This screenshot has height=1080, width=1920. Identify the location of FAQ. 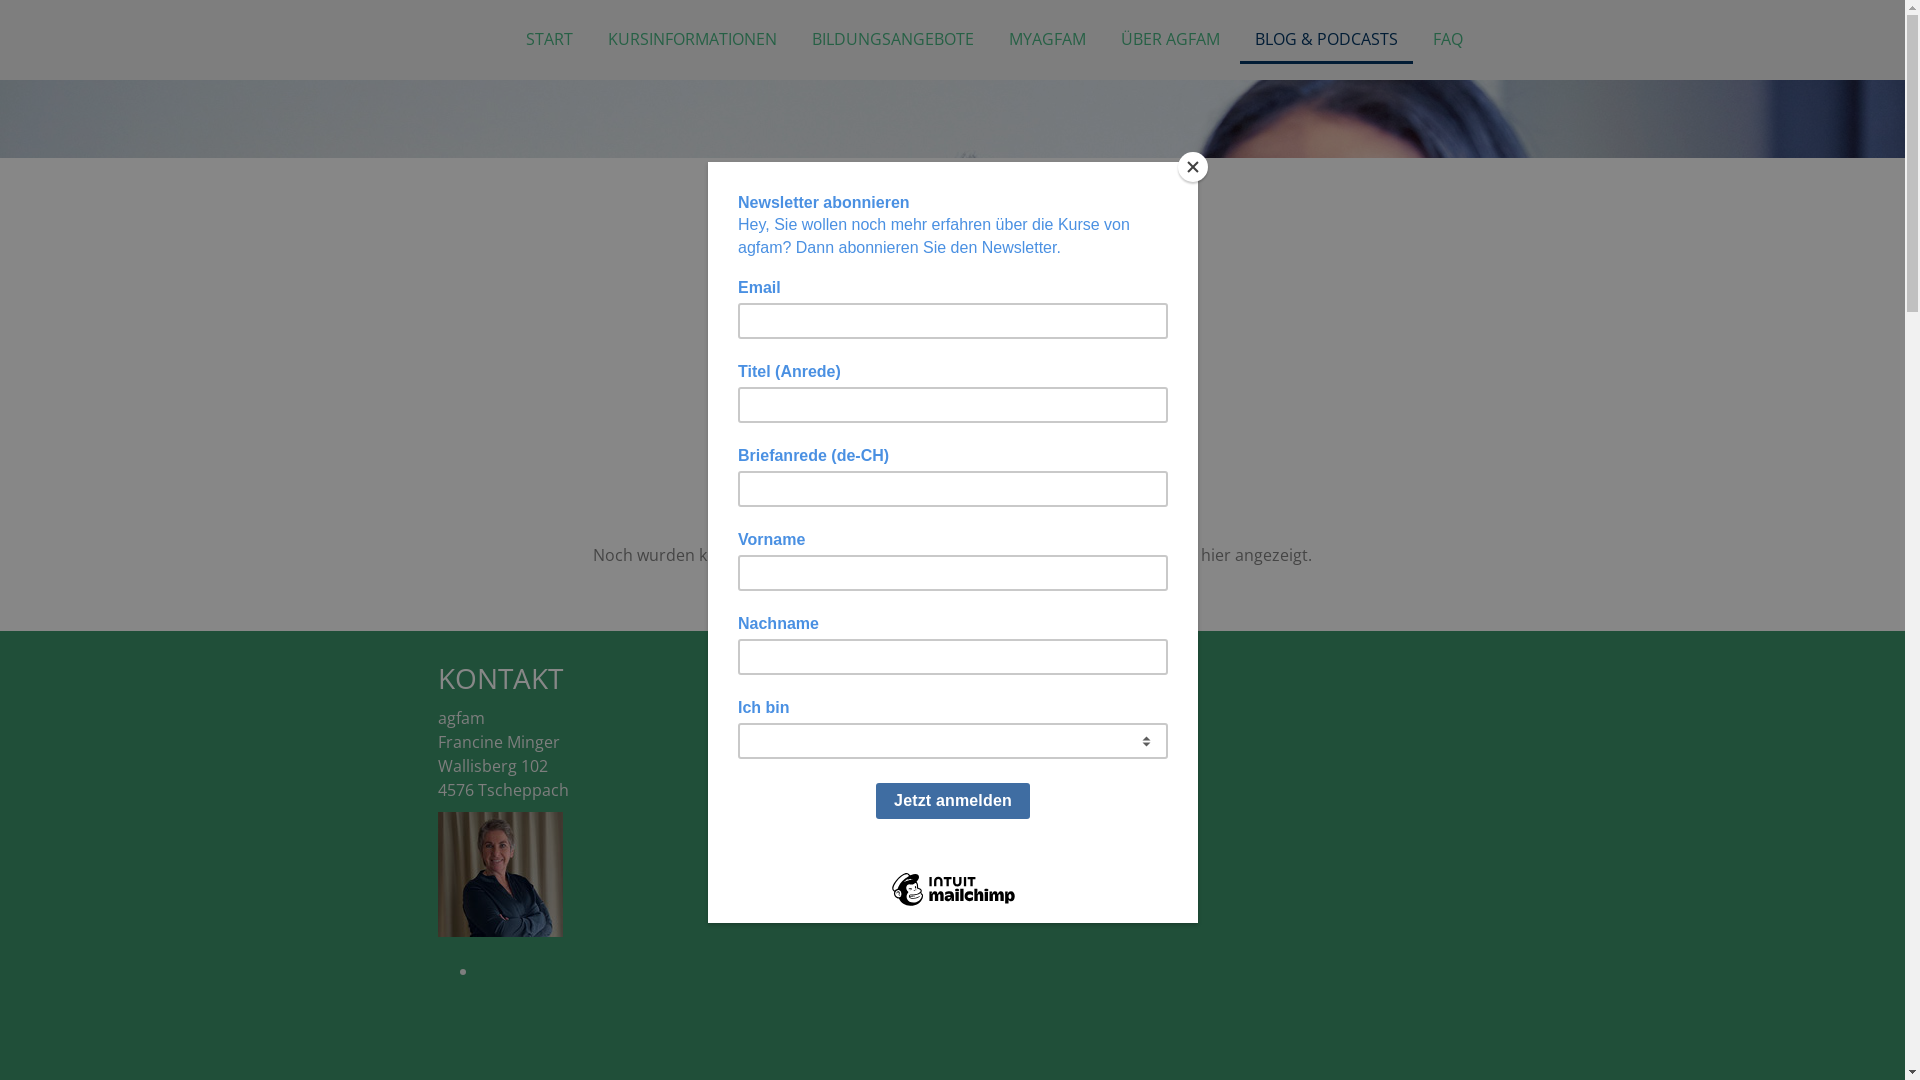
(1448, 40).